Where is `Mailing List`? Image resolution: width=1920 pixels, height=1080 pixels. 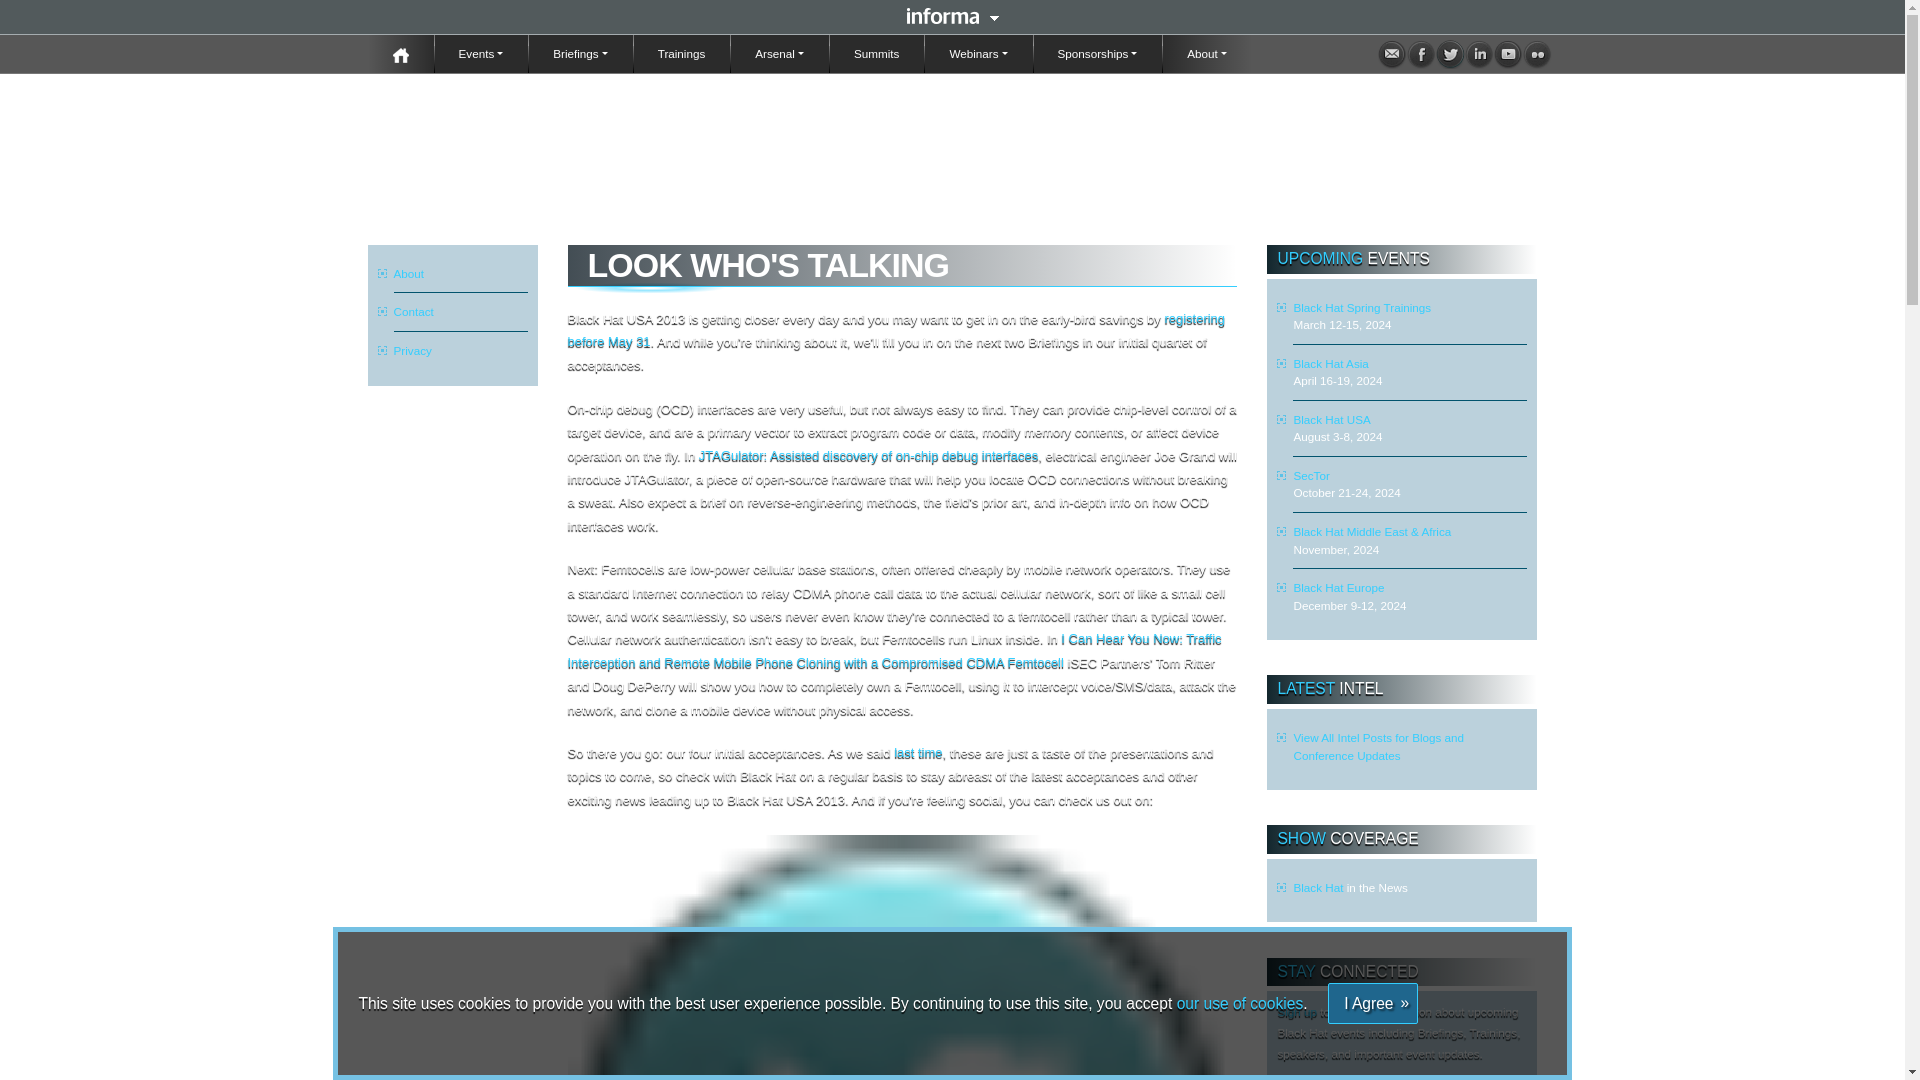 Mailing List is located at coordinates (1392, 54).